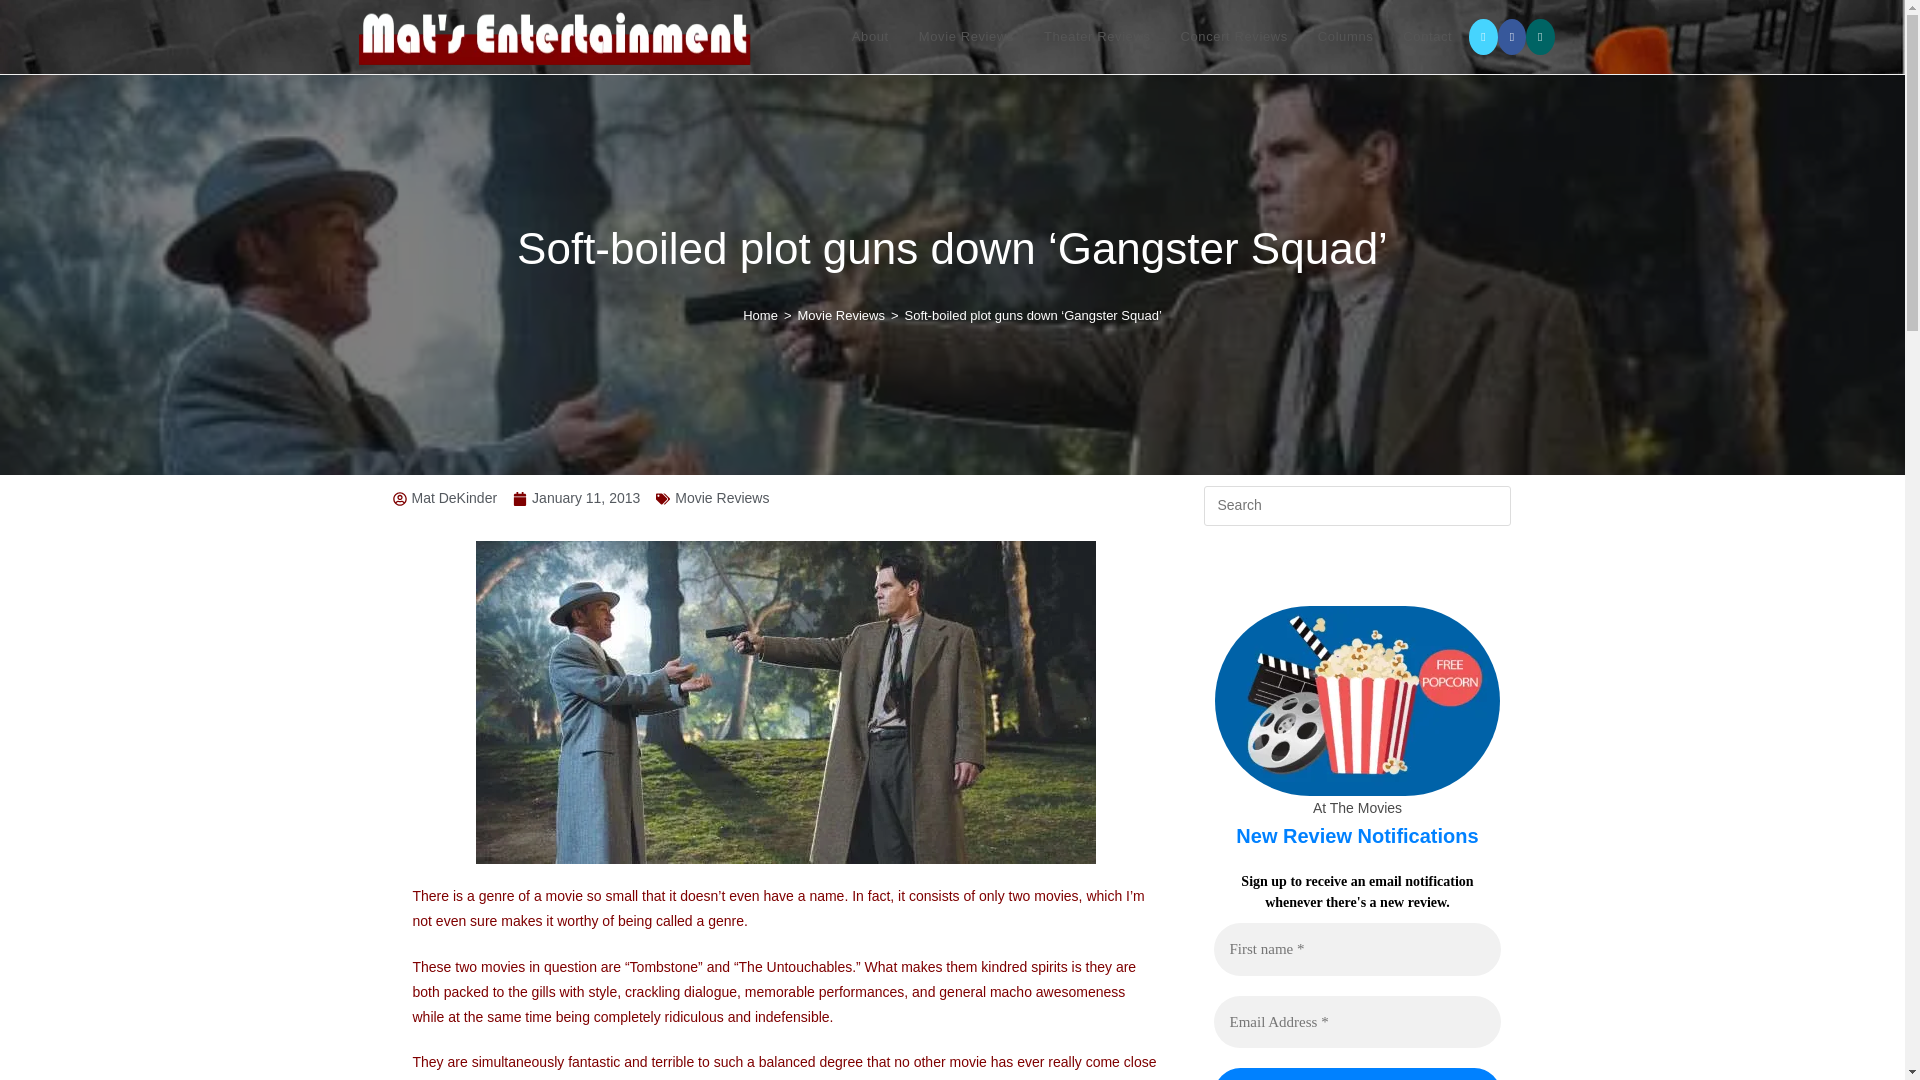  What do you see at coordinates (576, 498) in the screenshot?
I see `January 11, 2013` at bounding box center [576, 498].